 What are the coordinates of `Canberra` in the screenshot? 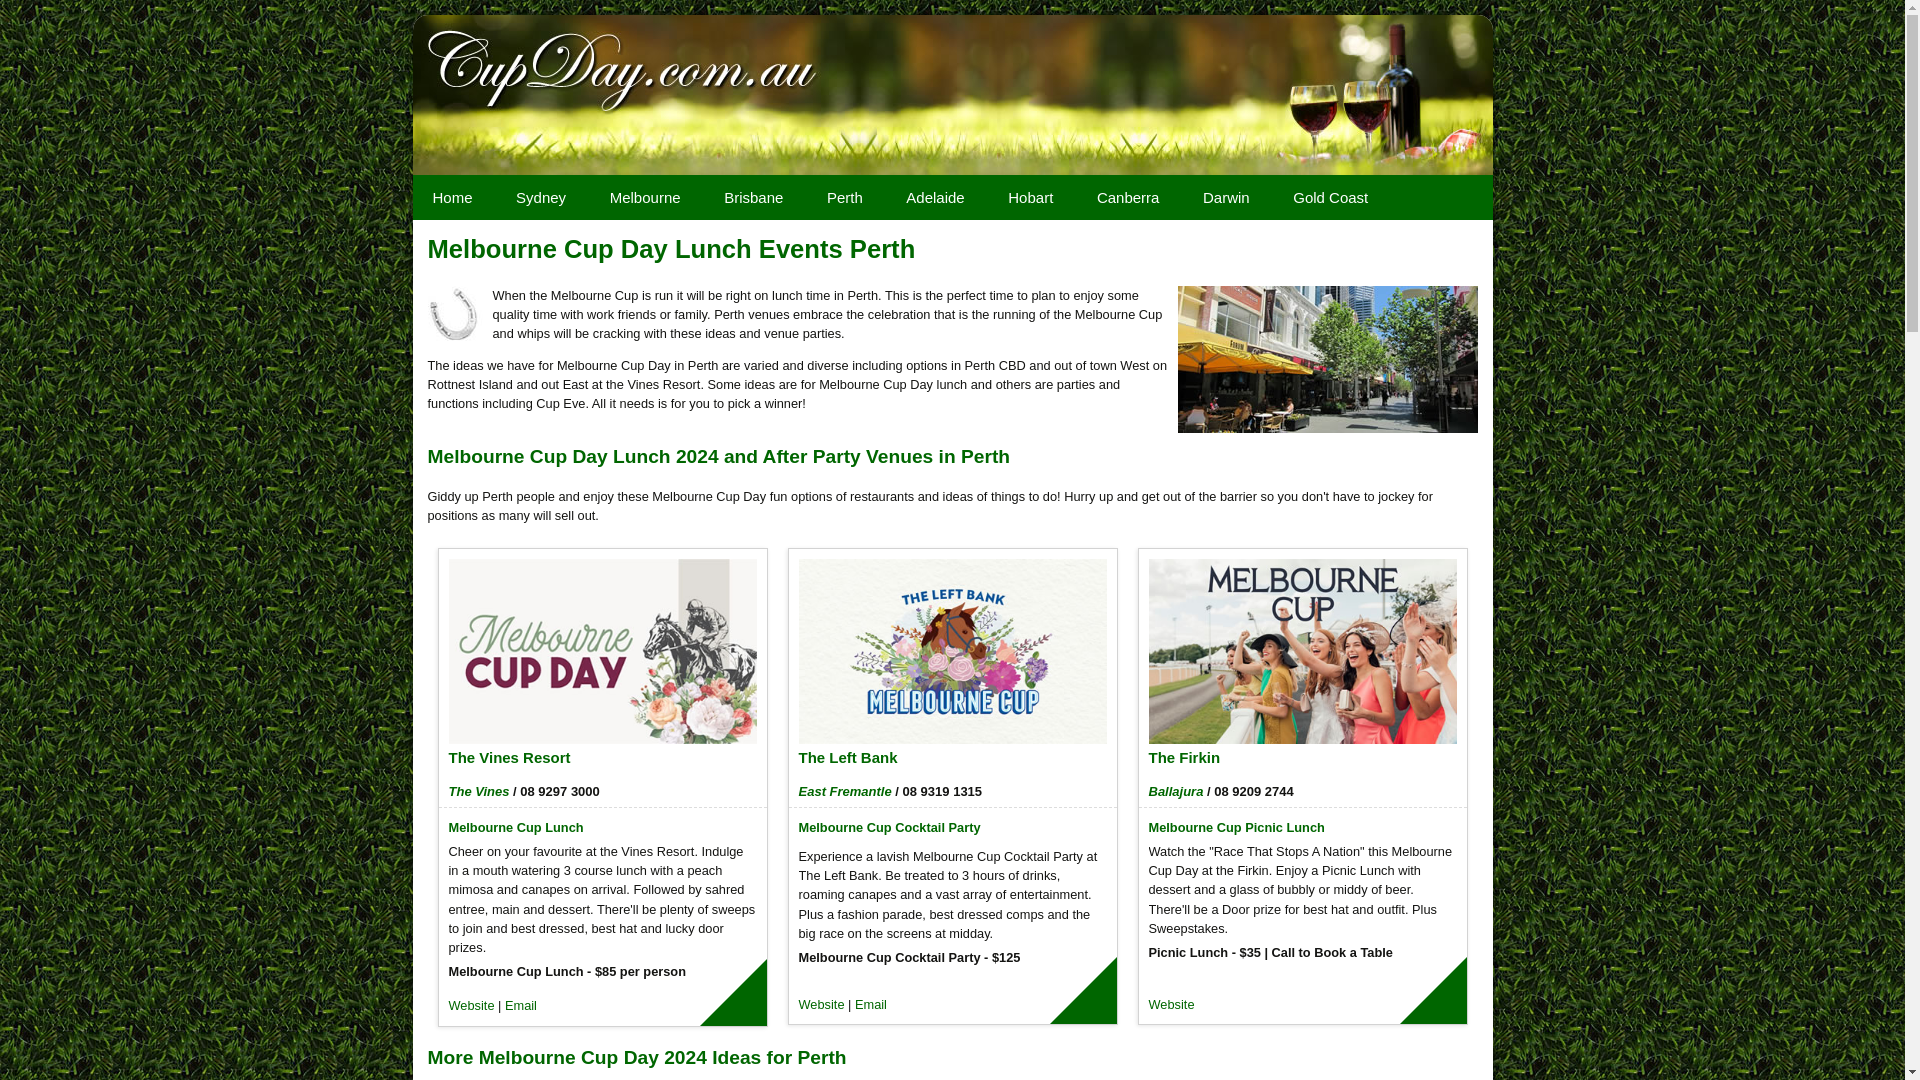 It's located at (1128, 198).